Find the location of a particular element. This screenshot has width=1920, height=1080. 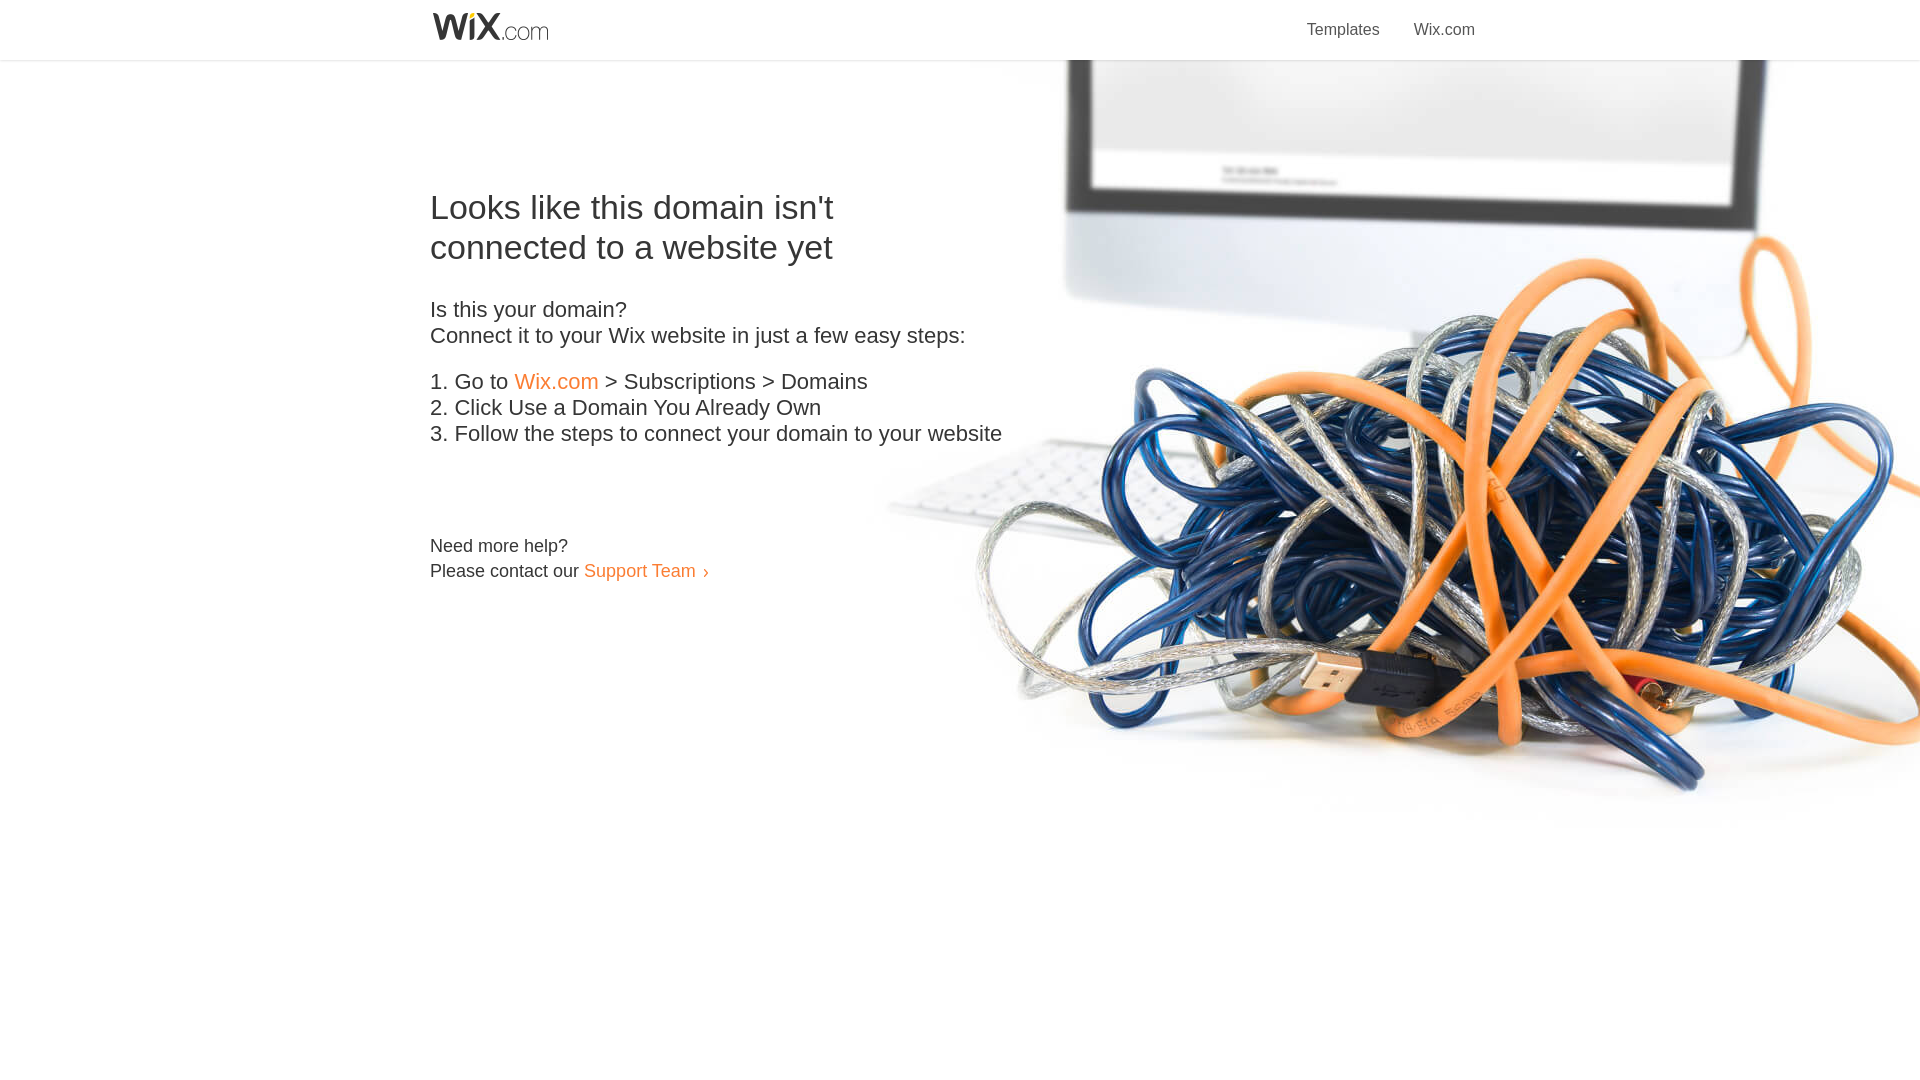

Wix.com is located at coordinates (556, 382).